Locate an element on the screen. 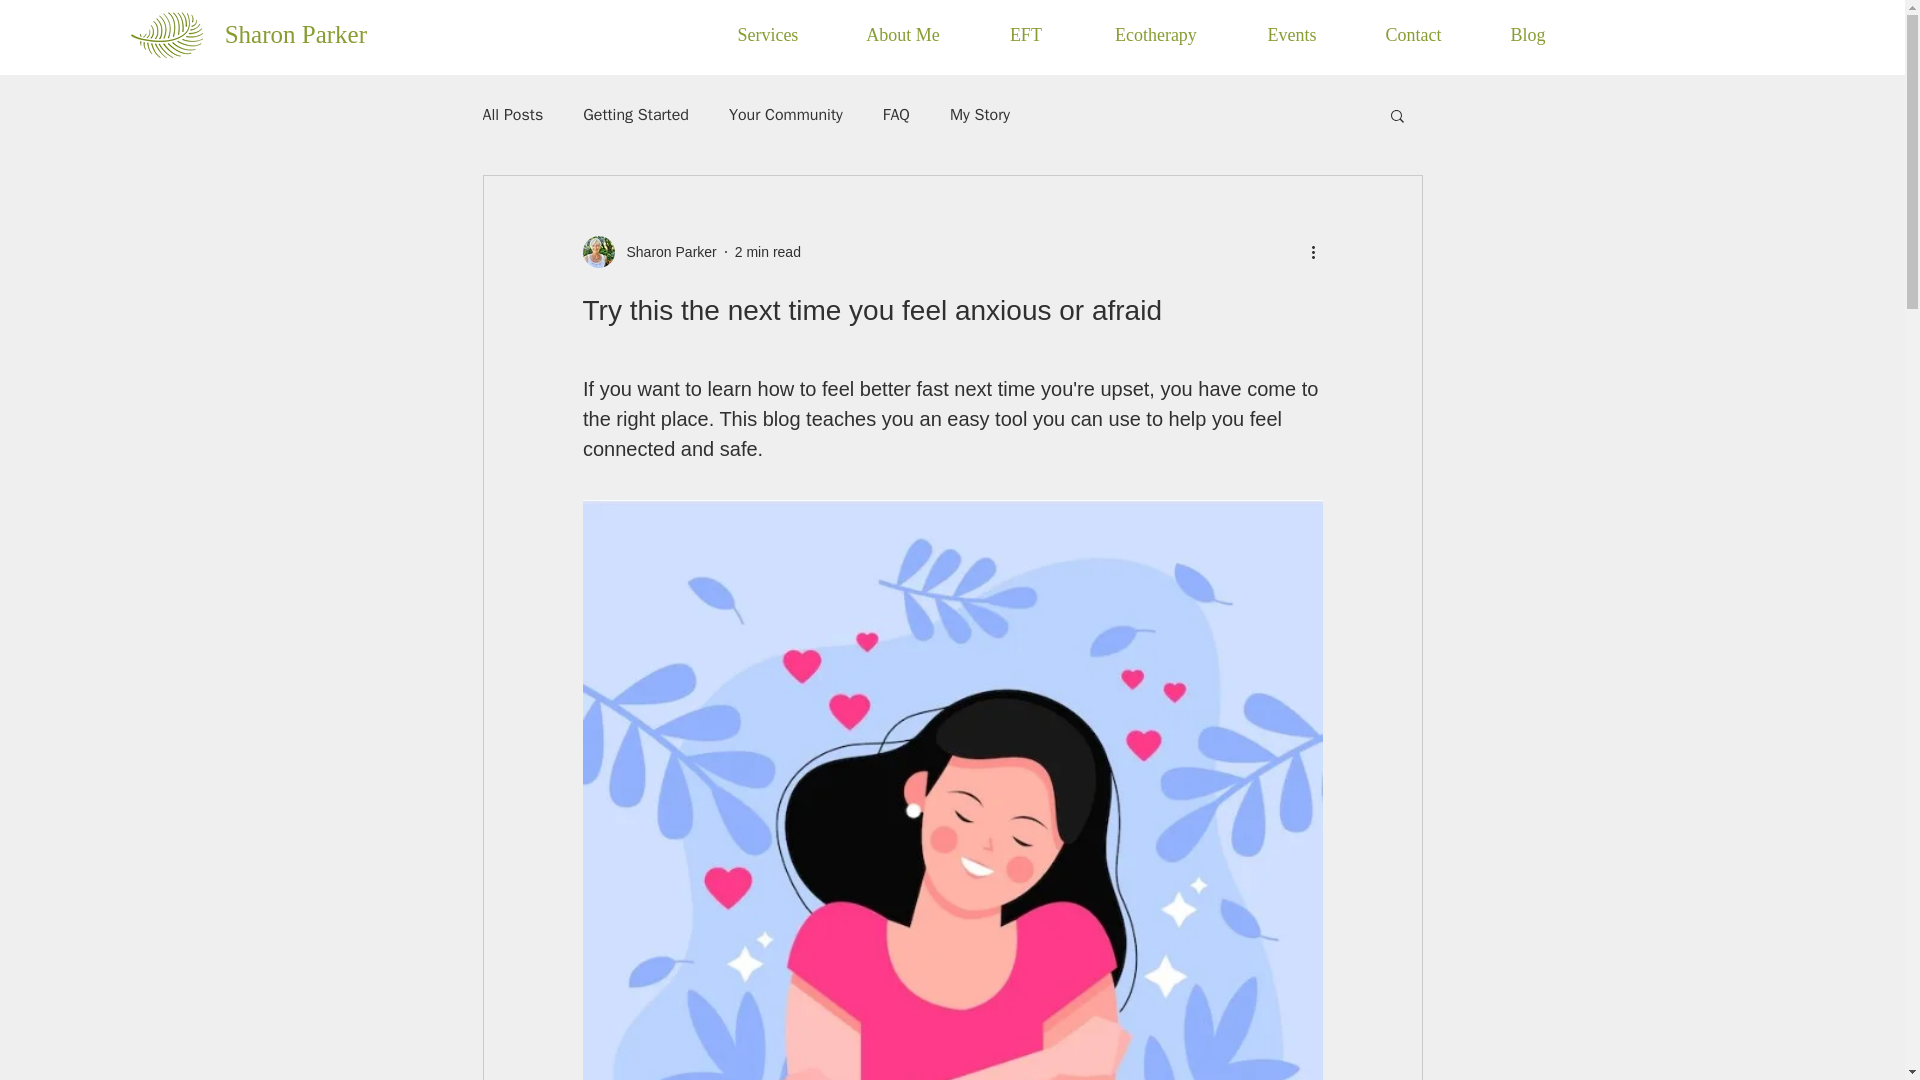  Getting Started is located at coordinates (636, 114).